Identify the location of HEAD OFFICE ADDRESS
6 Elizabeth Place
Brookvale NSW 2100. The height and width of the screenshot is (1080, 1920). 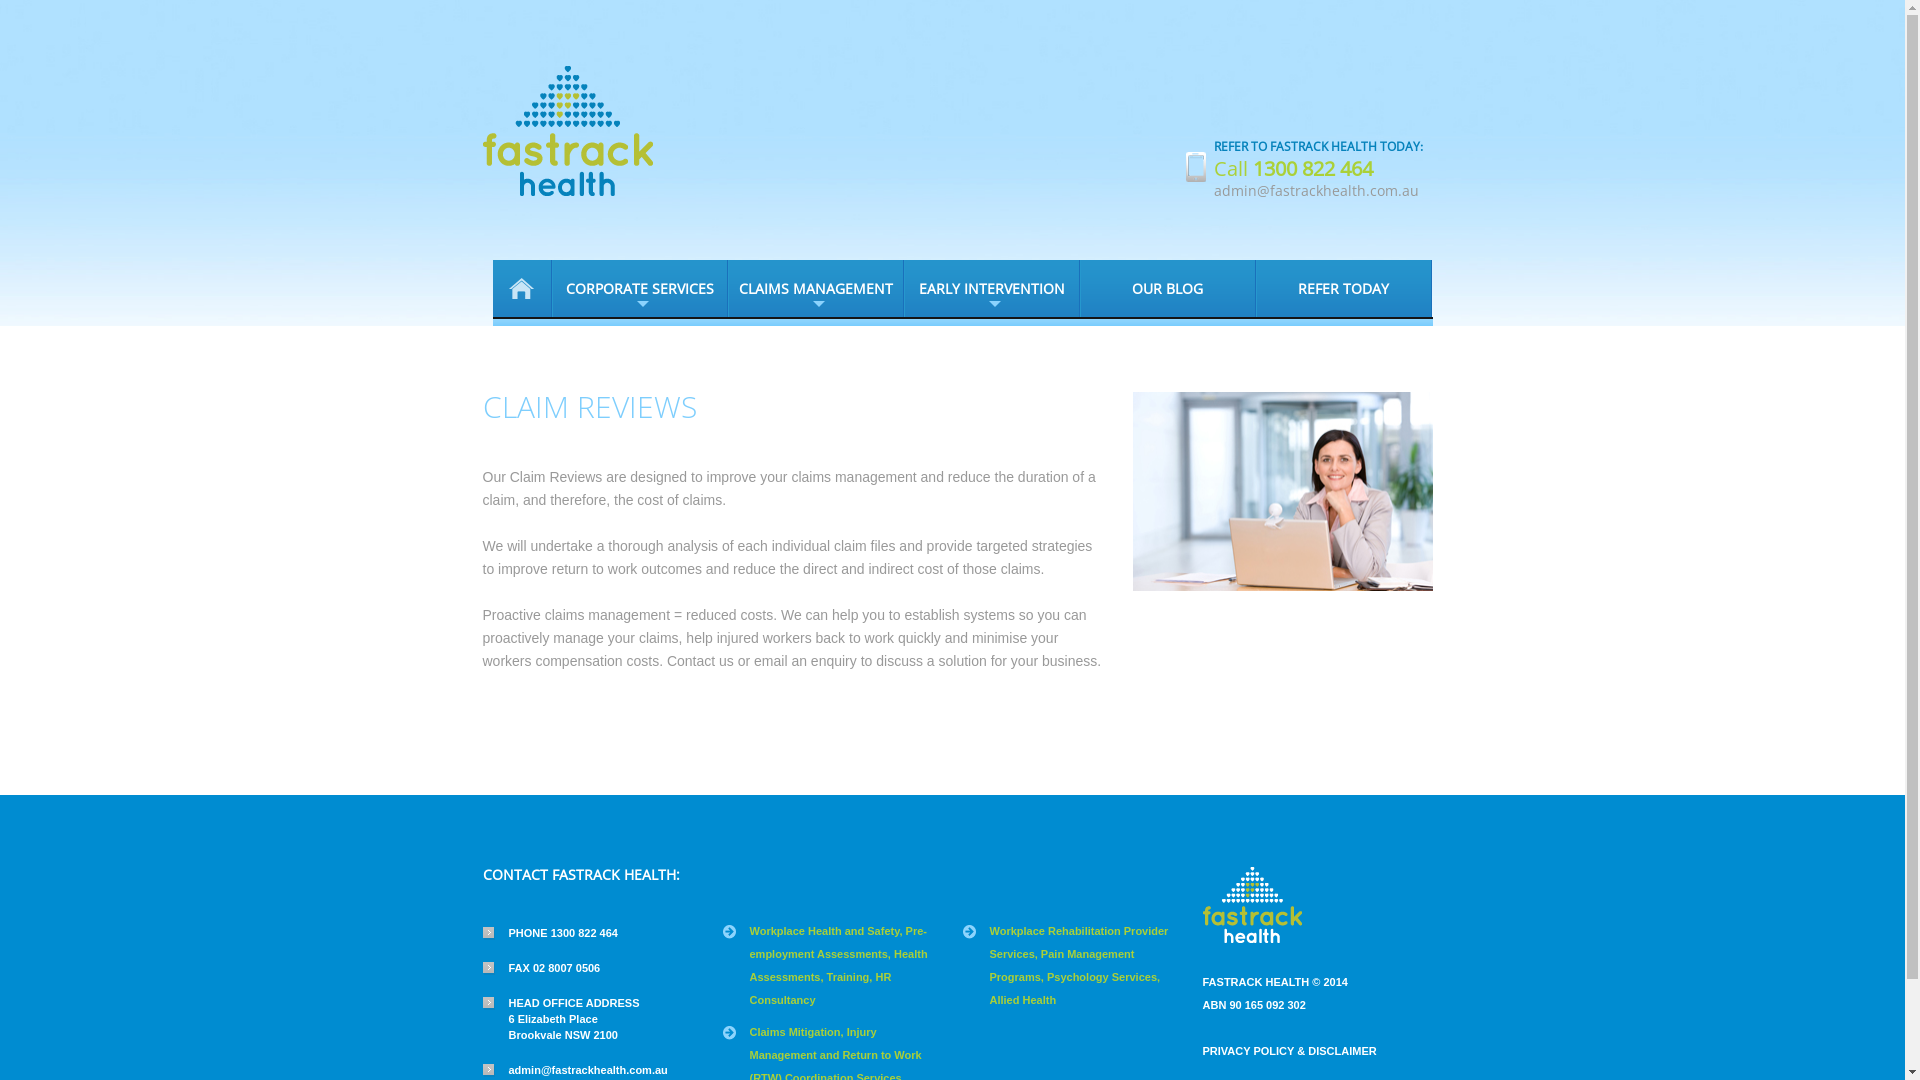
(560, 1019).